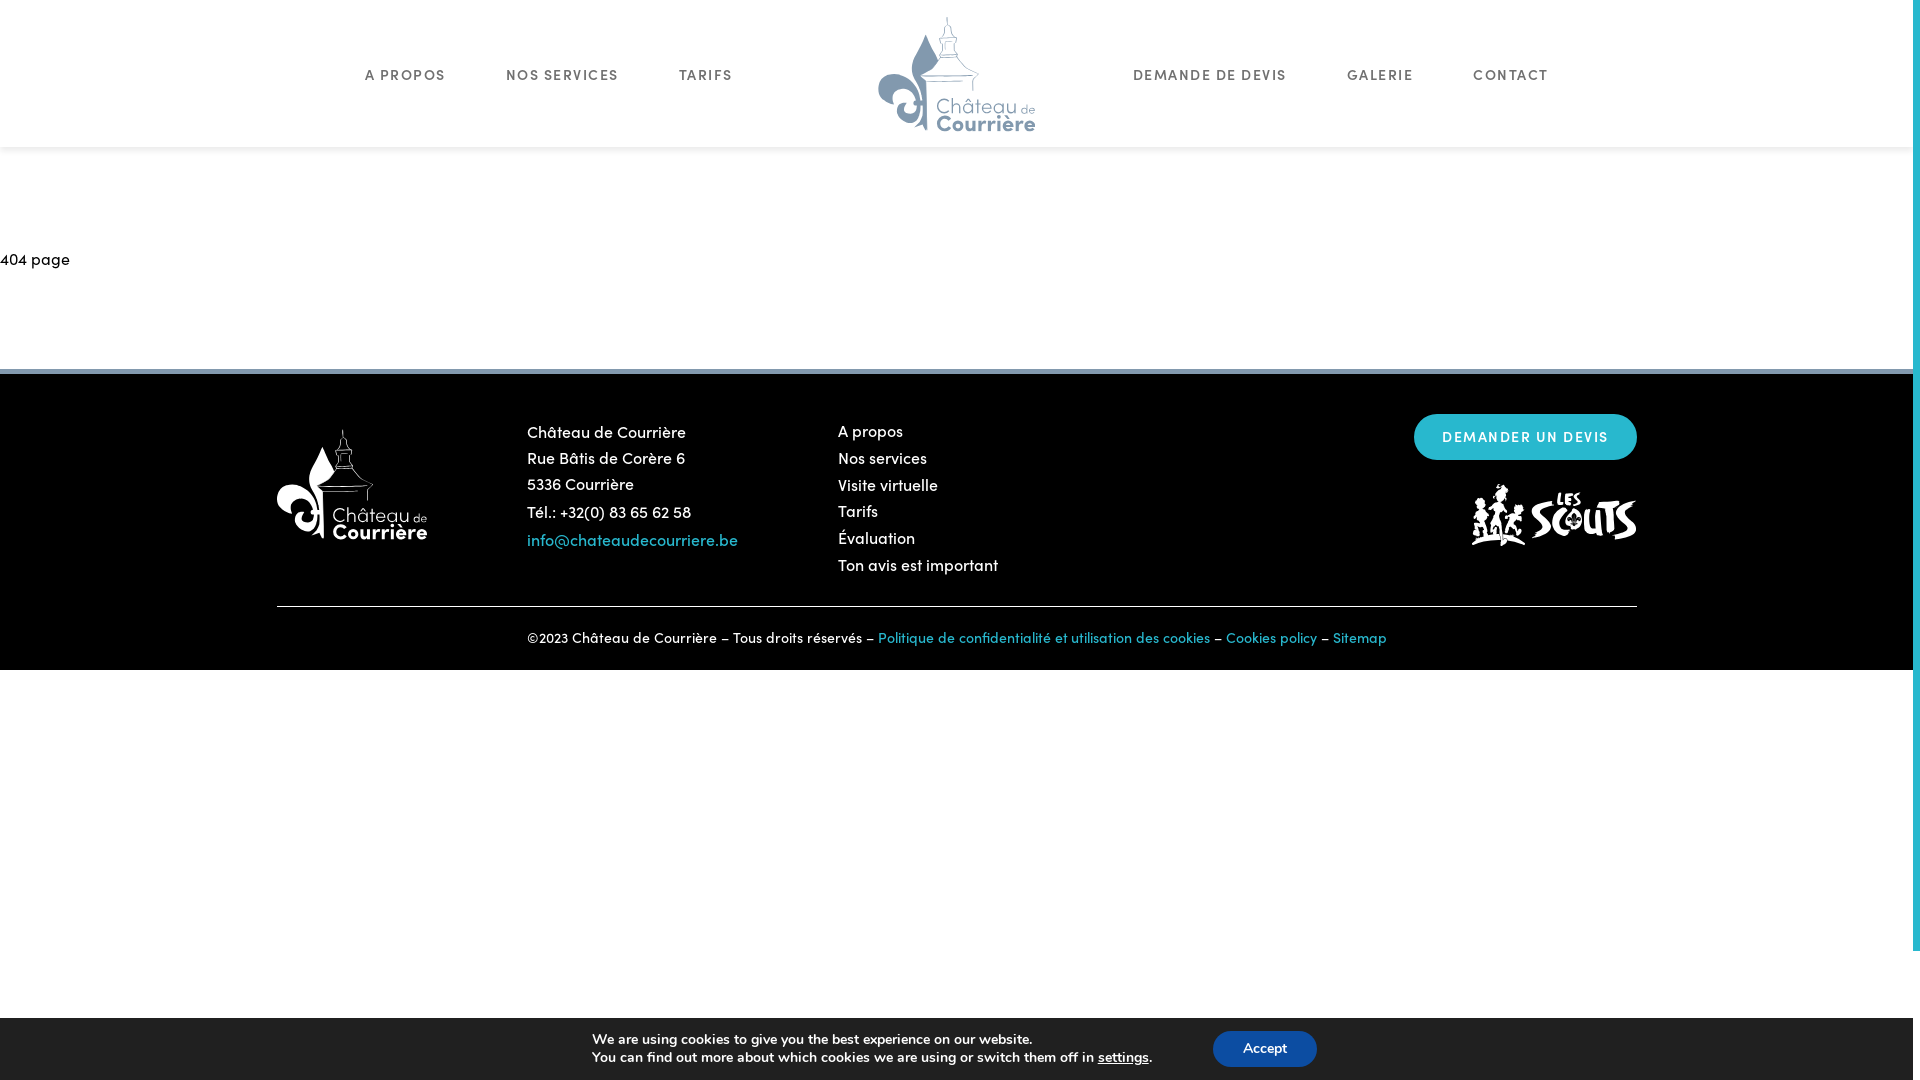 The image size is (1920, 1080). Describe the element at coordinates (1380, 78) in the screenshot. I see `GALERIE` at that location.